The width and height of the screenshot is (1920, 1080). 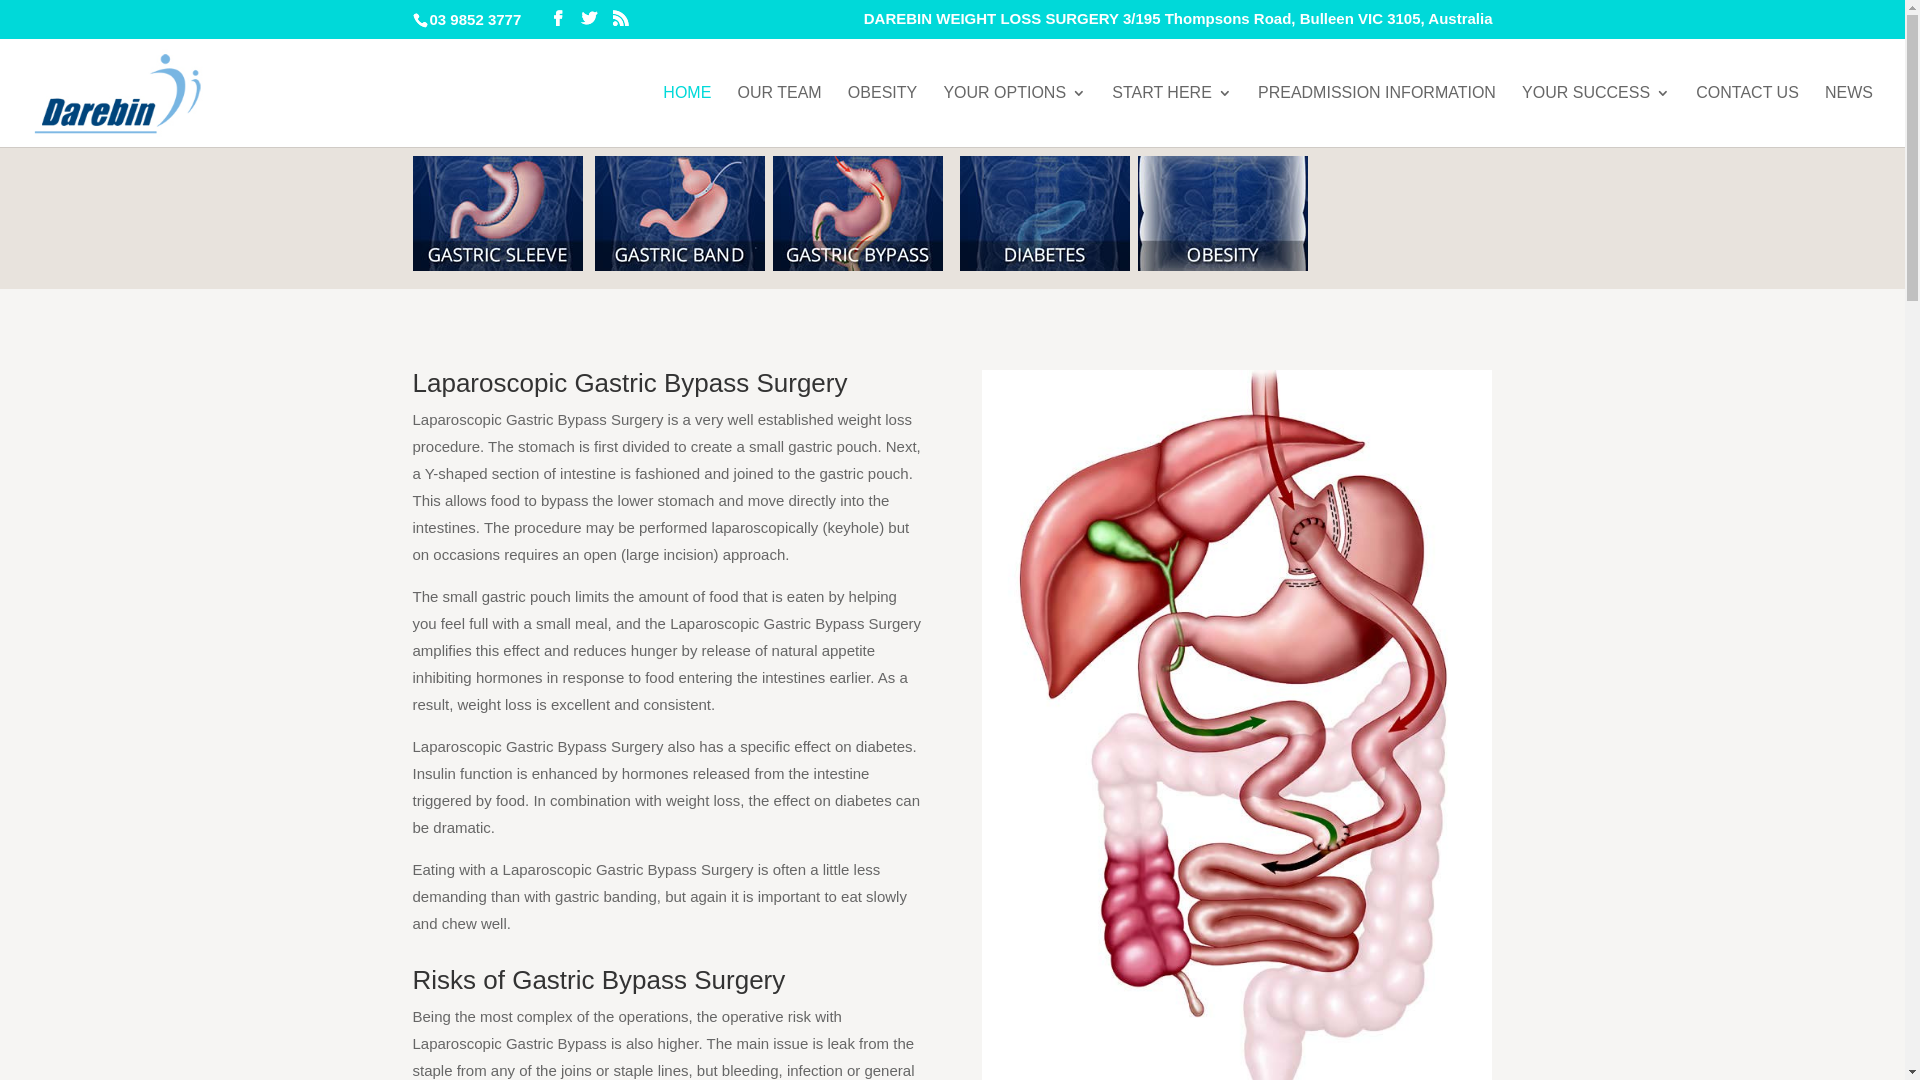 I want to click on   , so click(x=947, y=266).